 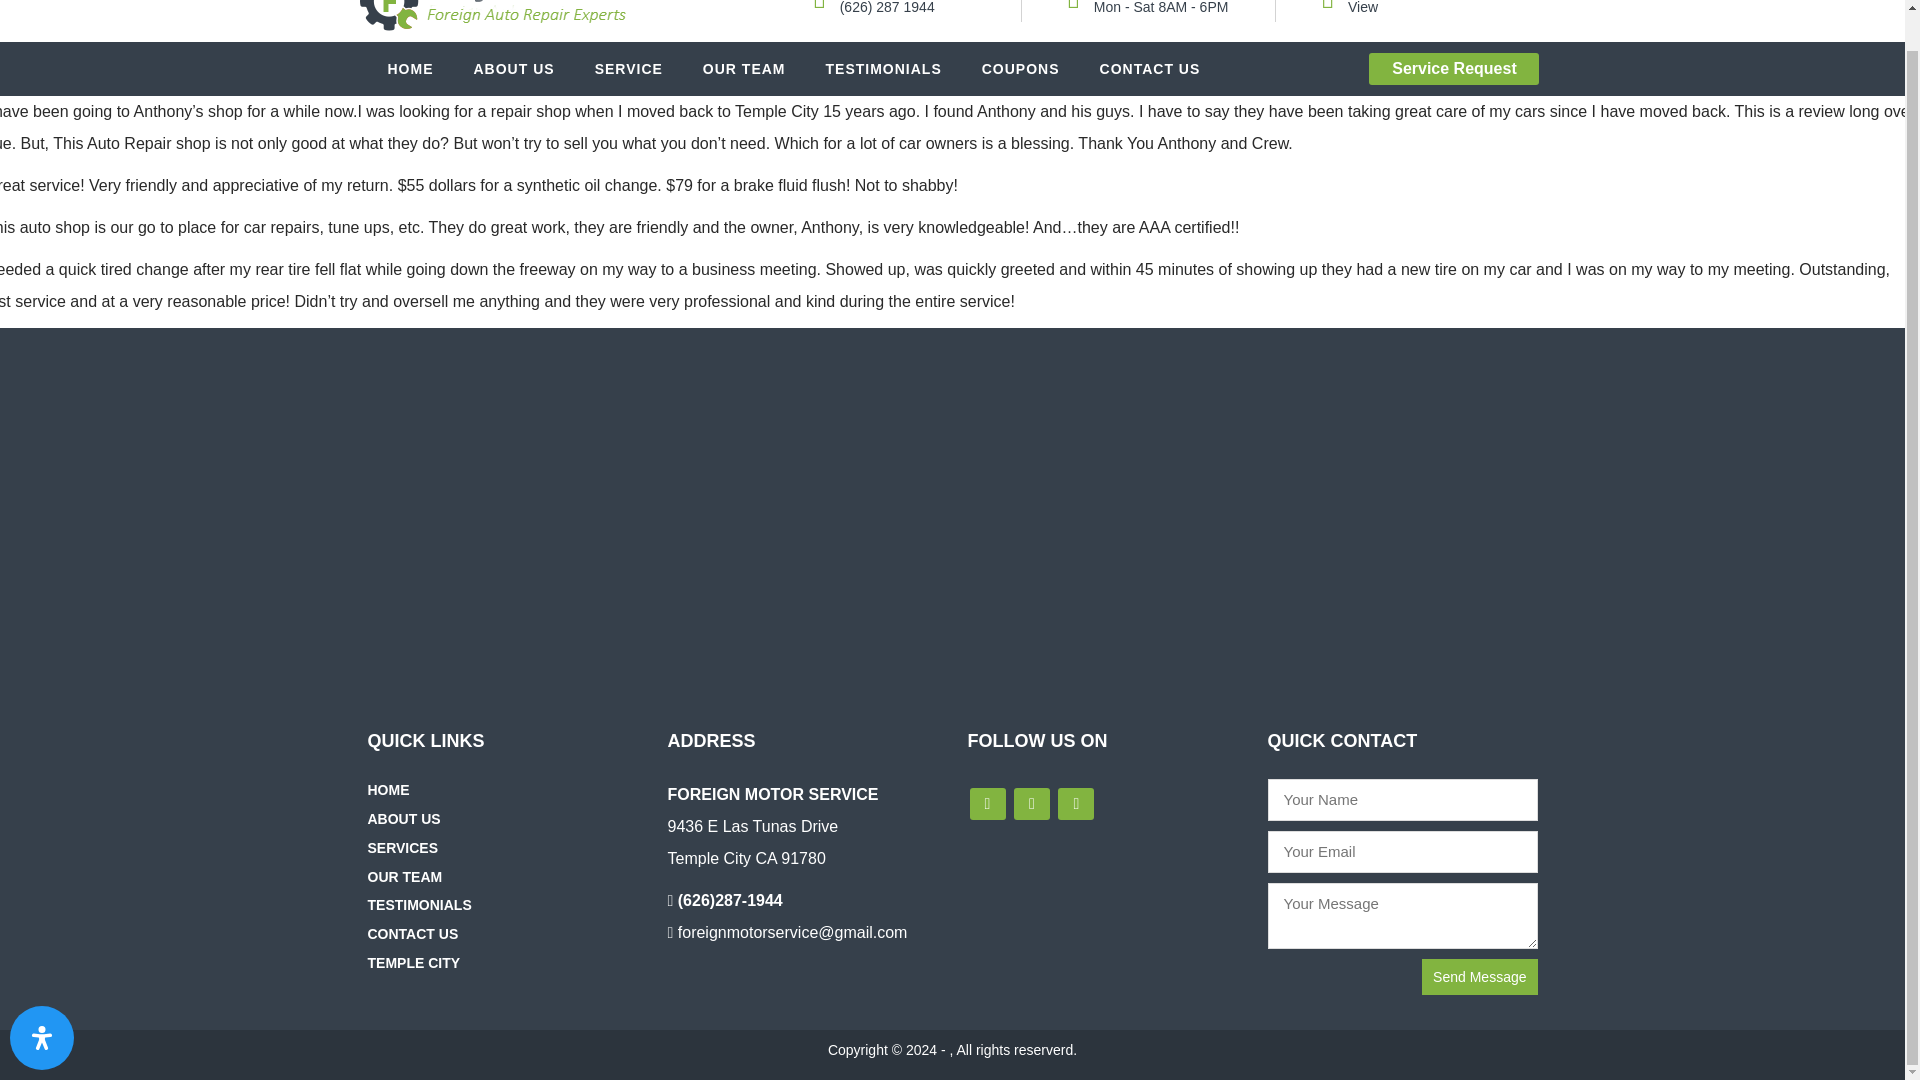 I want to click on OUR TEAM, so click(x=744, y=68).